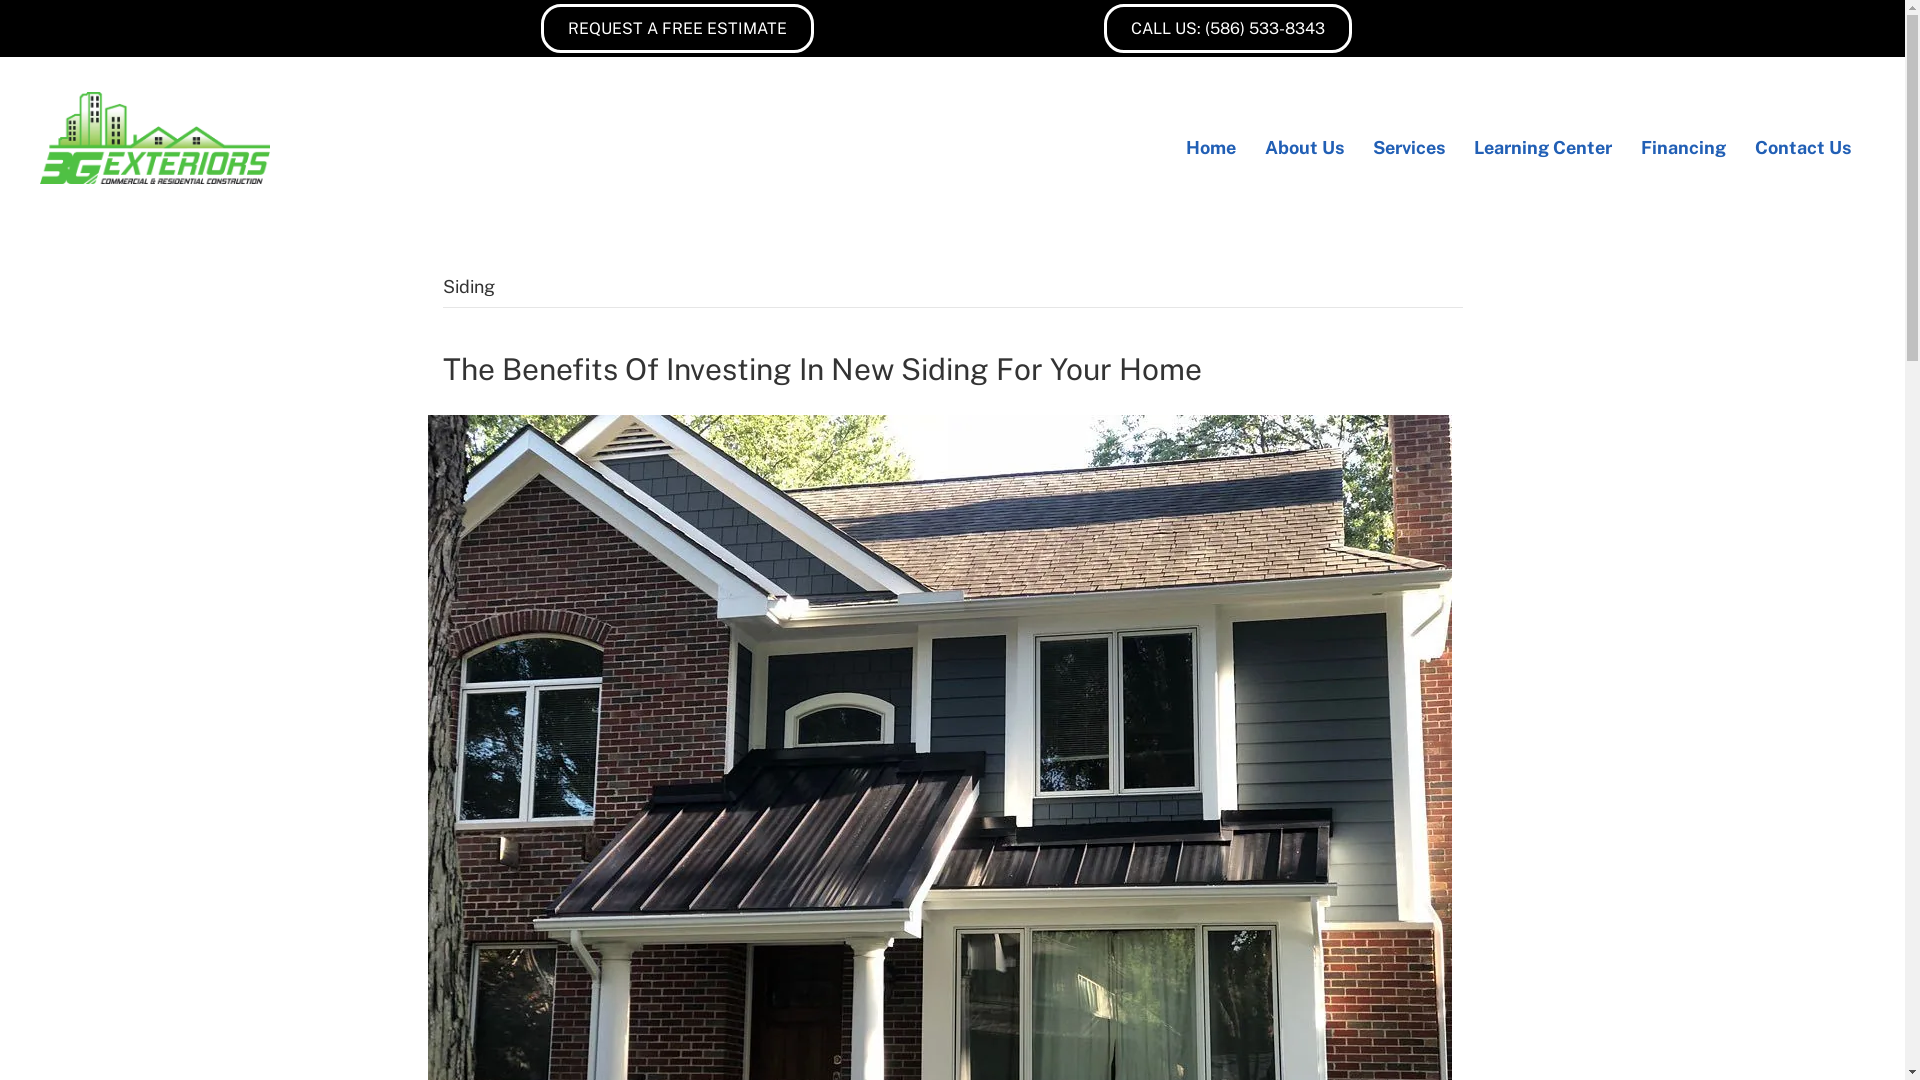 The height and width of the screenshot is (1080, 1920). I want to click on Learning Center, so click(1543, 148).